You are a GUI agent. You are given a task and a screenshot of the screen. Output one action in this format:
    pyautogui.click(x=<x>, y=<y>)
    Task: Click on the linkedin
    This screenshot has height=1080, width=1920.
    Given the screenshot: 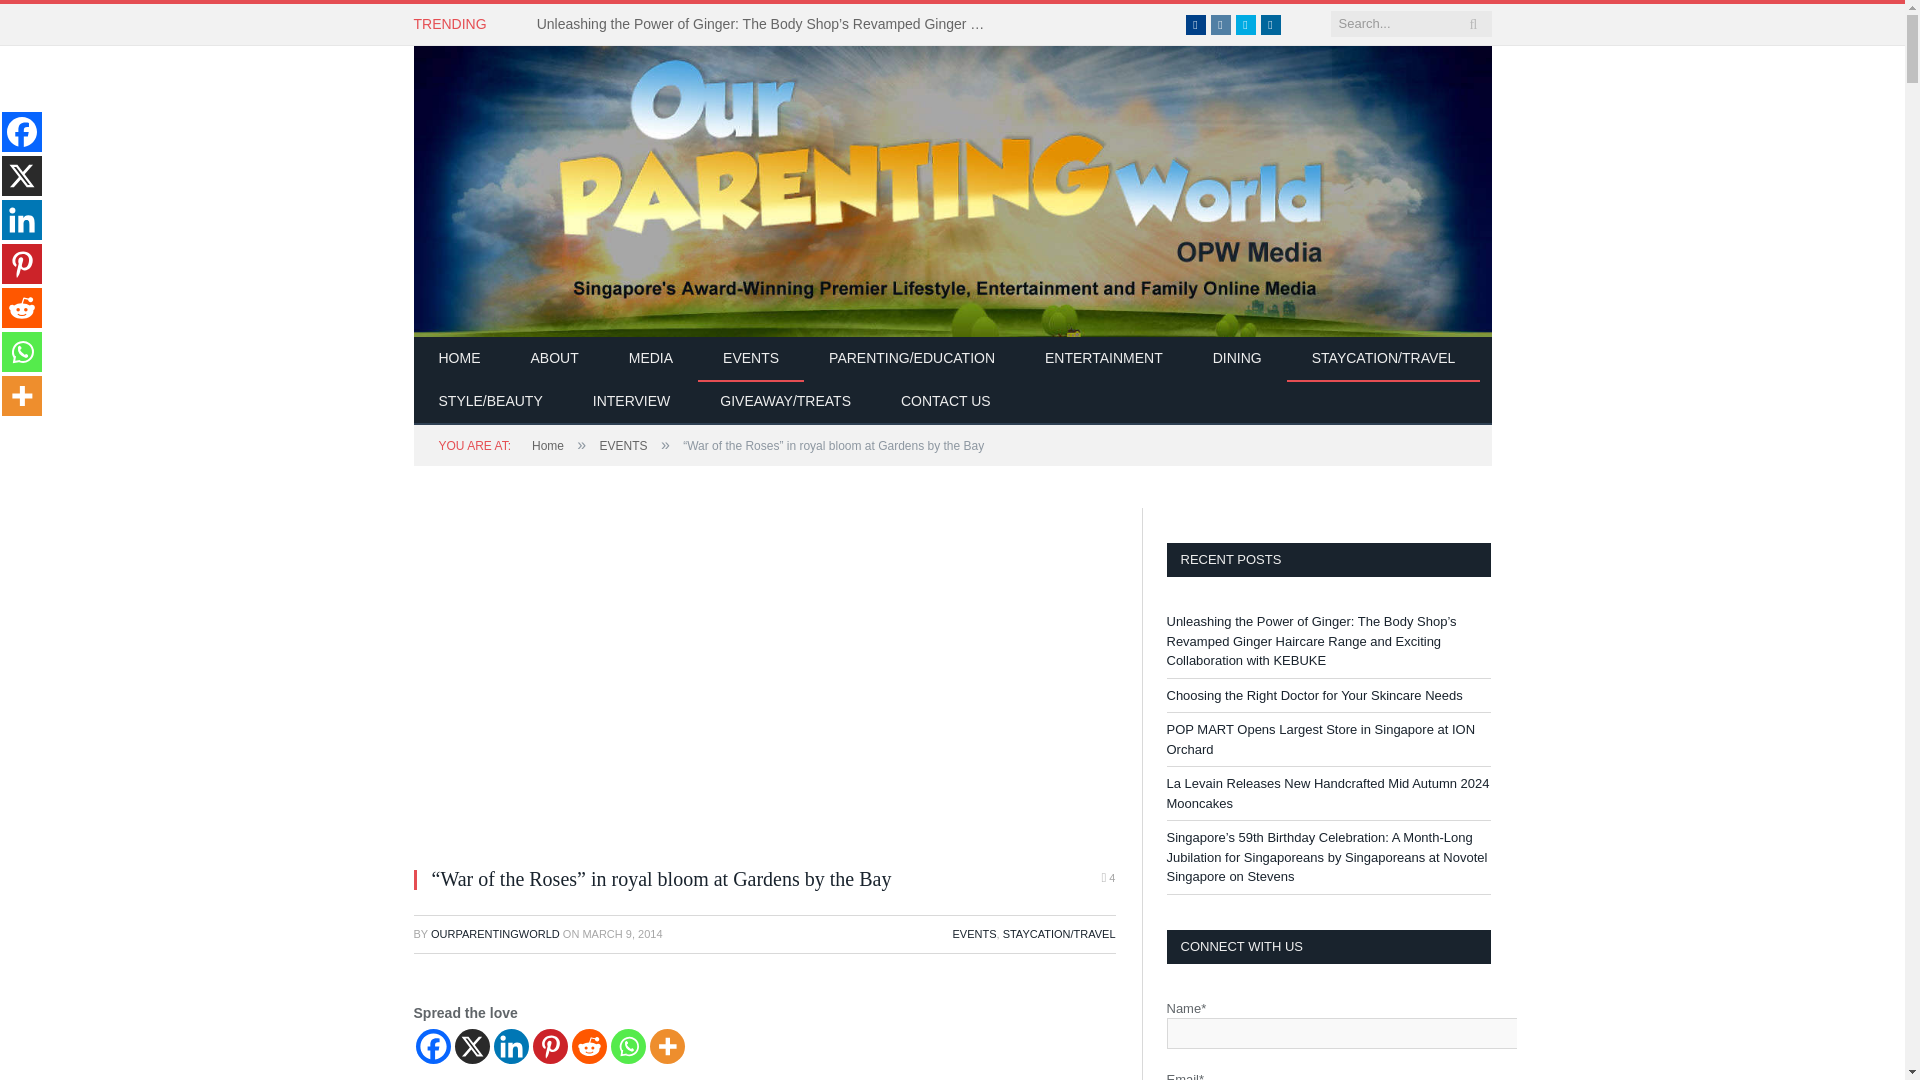 What is the action you would take?
    pyautogui.click(x=1270, y=24)
    